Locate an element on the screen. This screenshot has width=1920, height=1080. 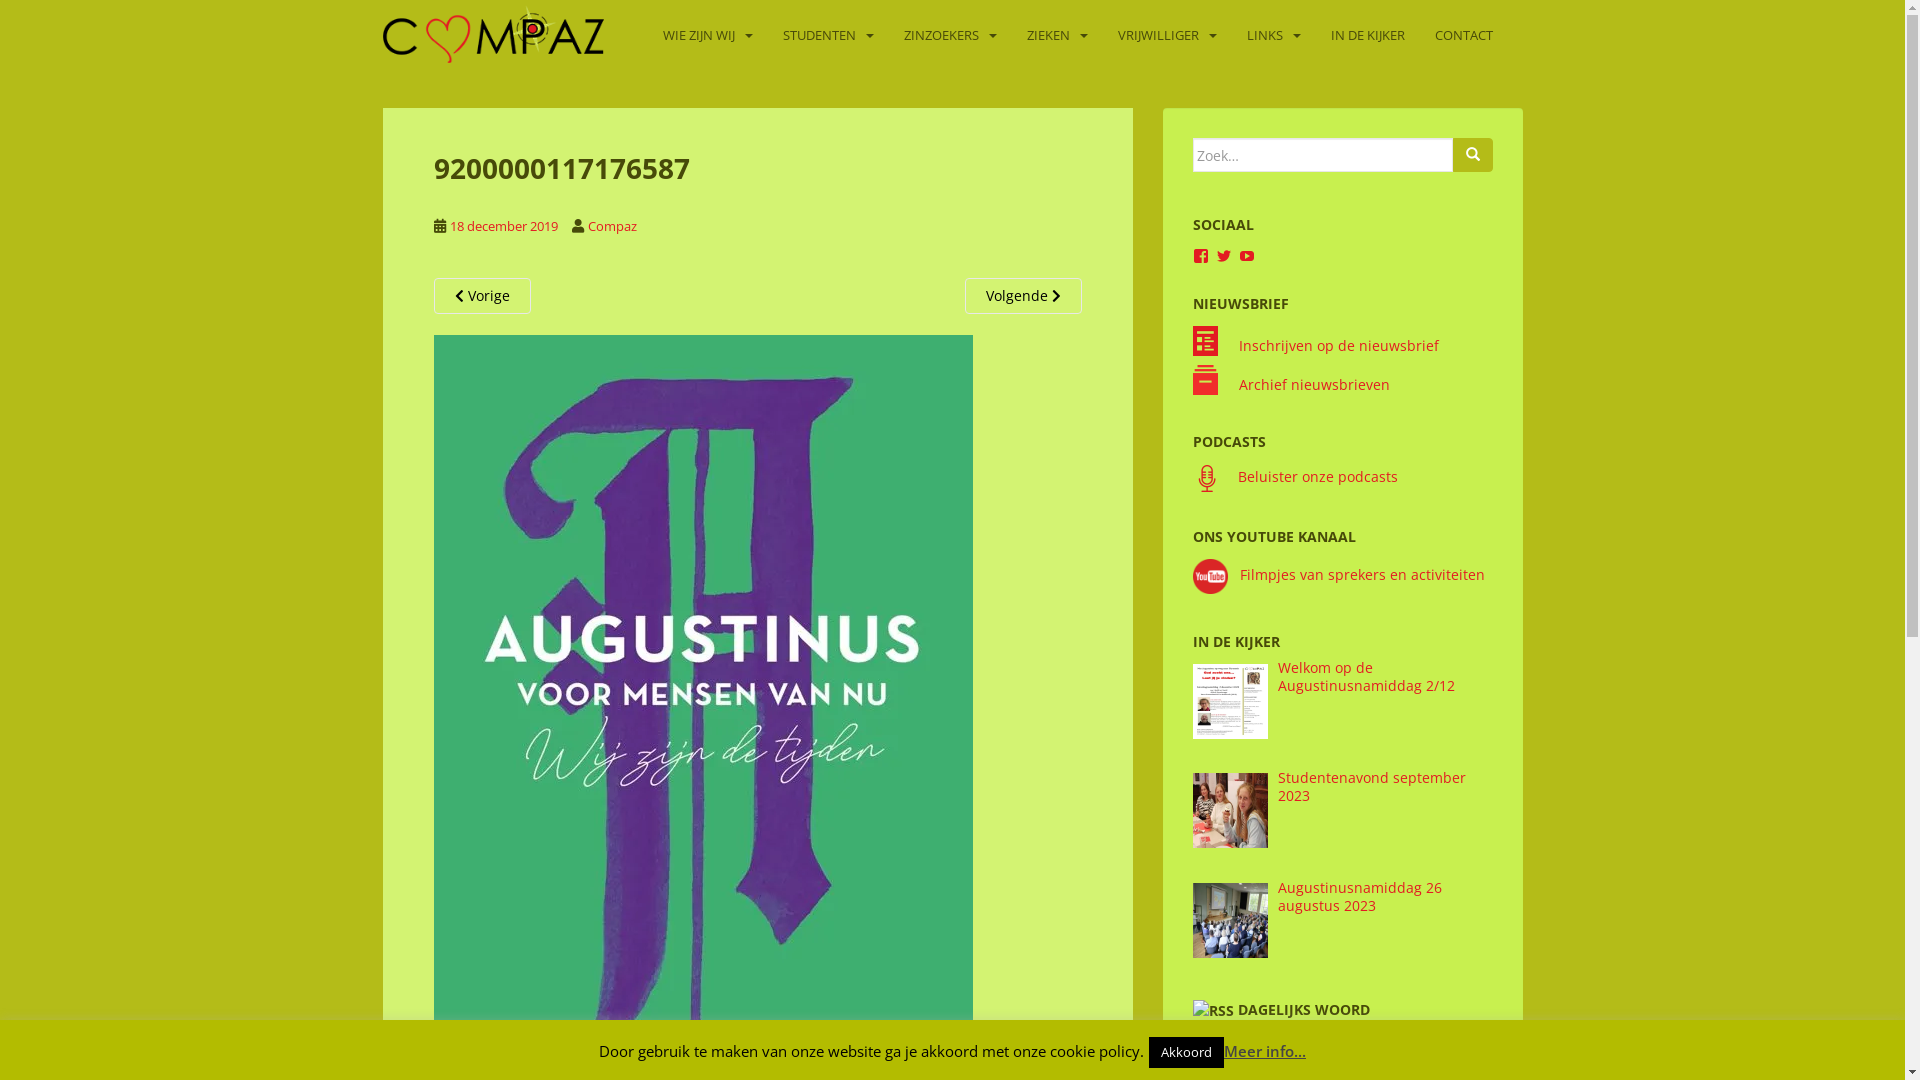
Facebook is located at coordinates (1200, 256).